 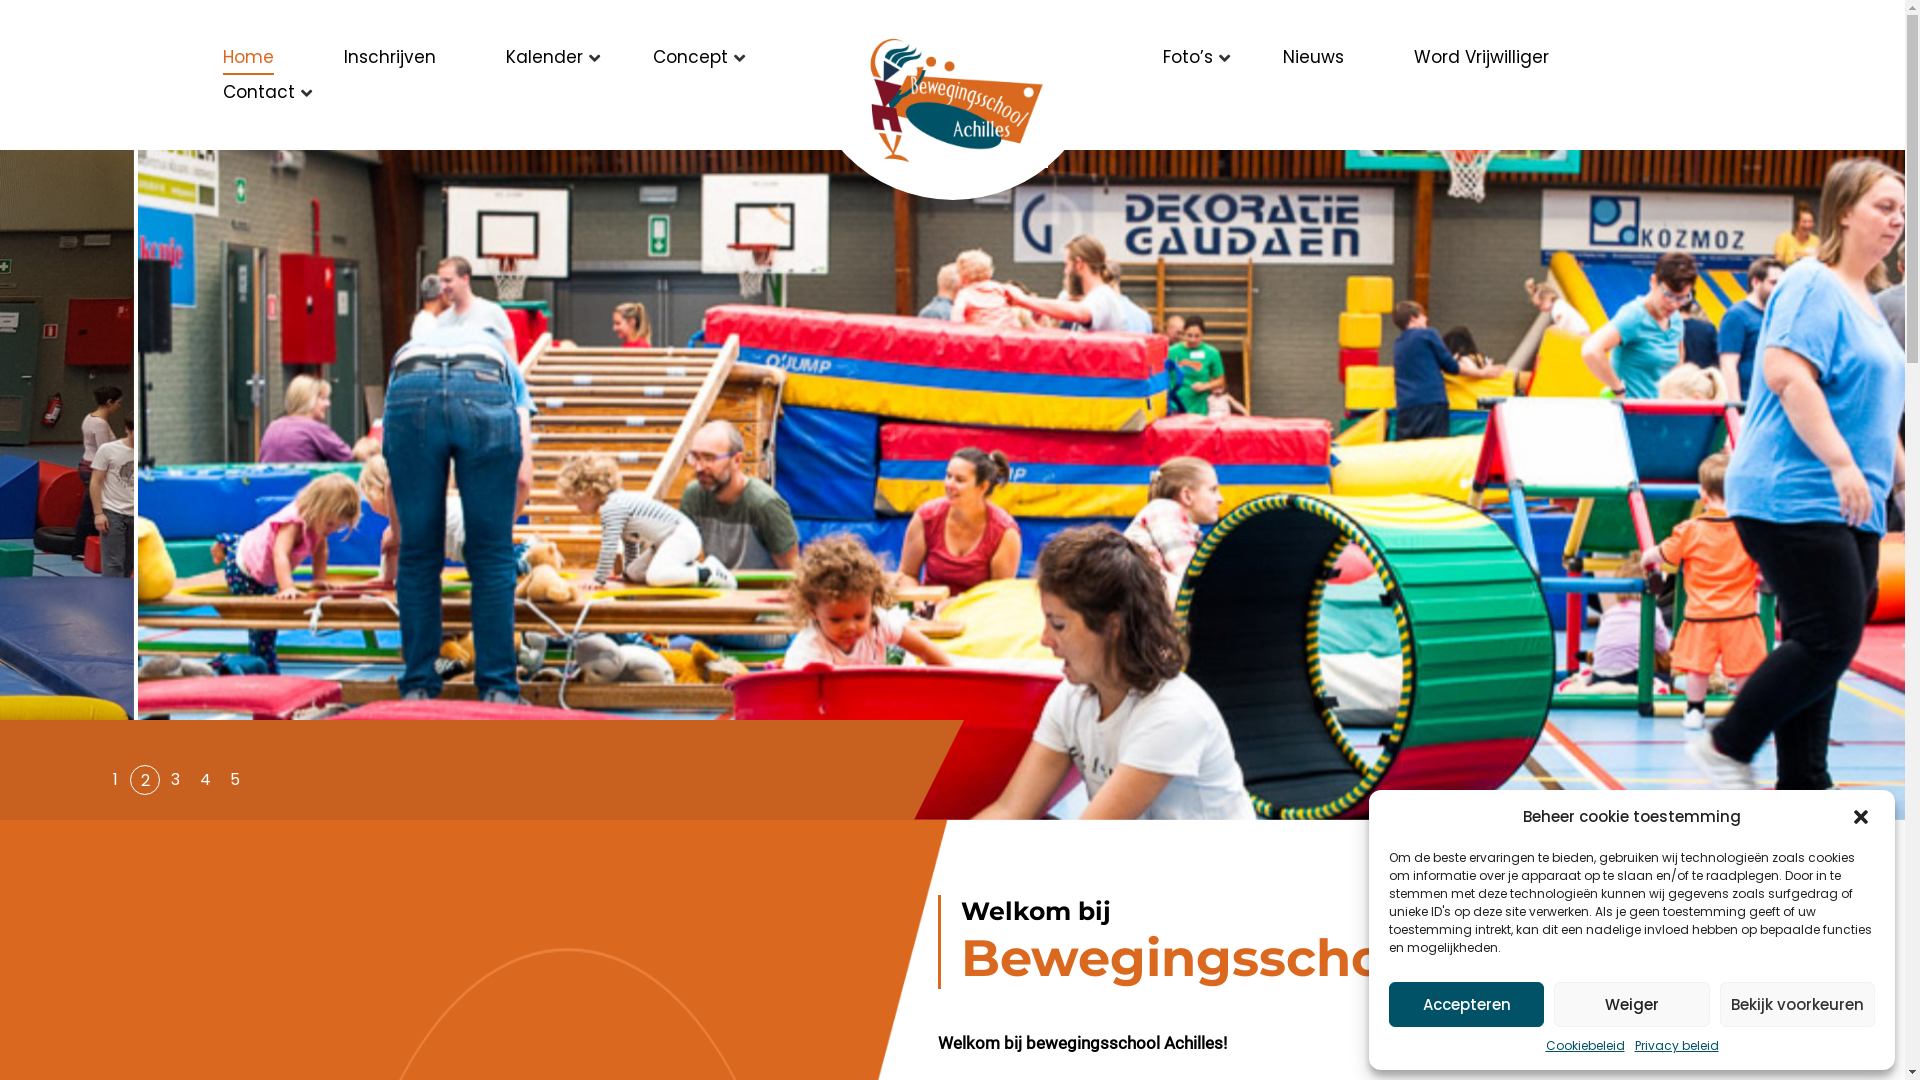 I want to click on Inschrijven, so click(x=390, y=58).